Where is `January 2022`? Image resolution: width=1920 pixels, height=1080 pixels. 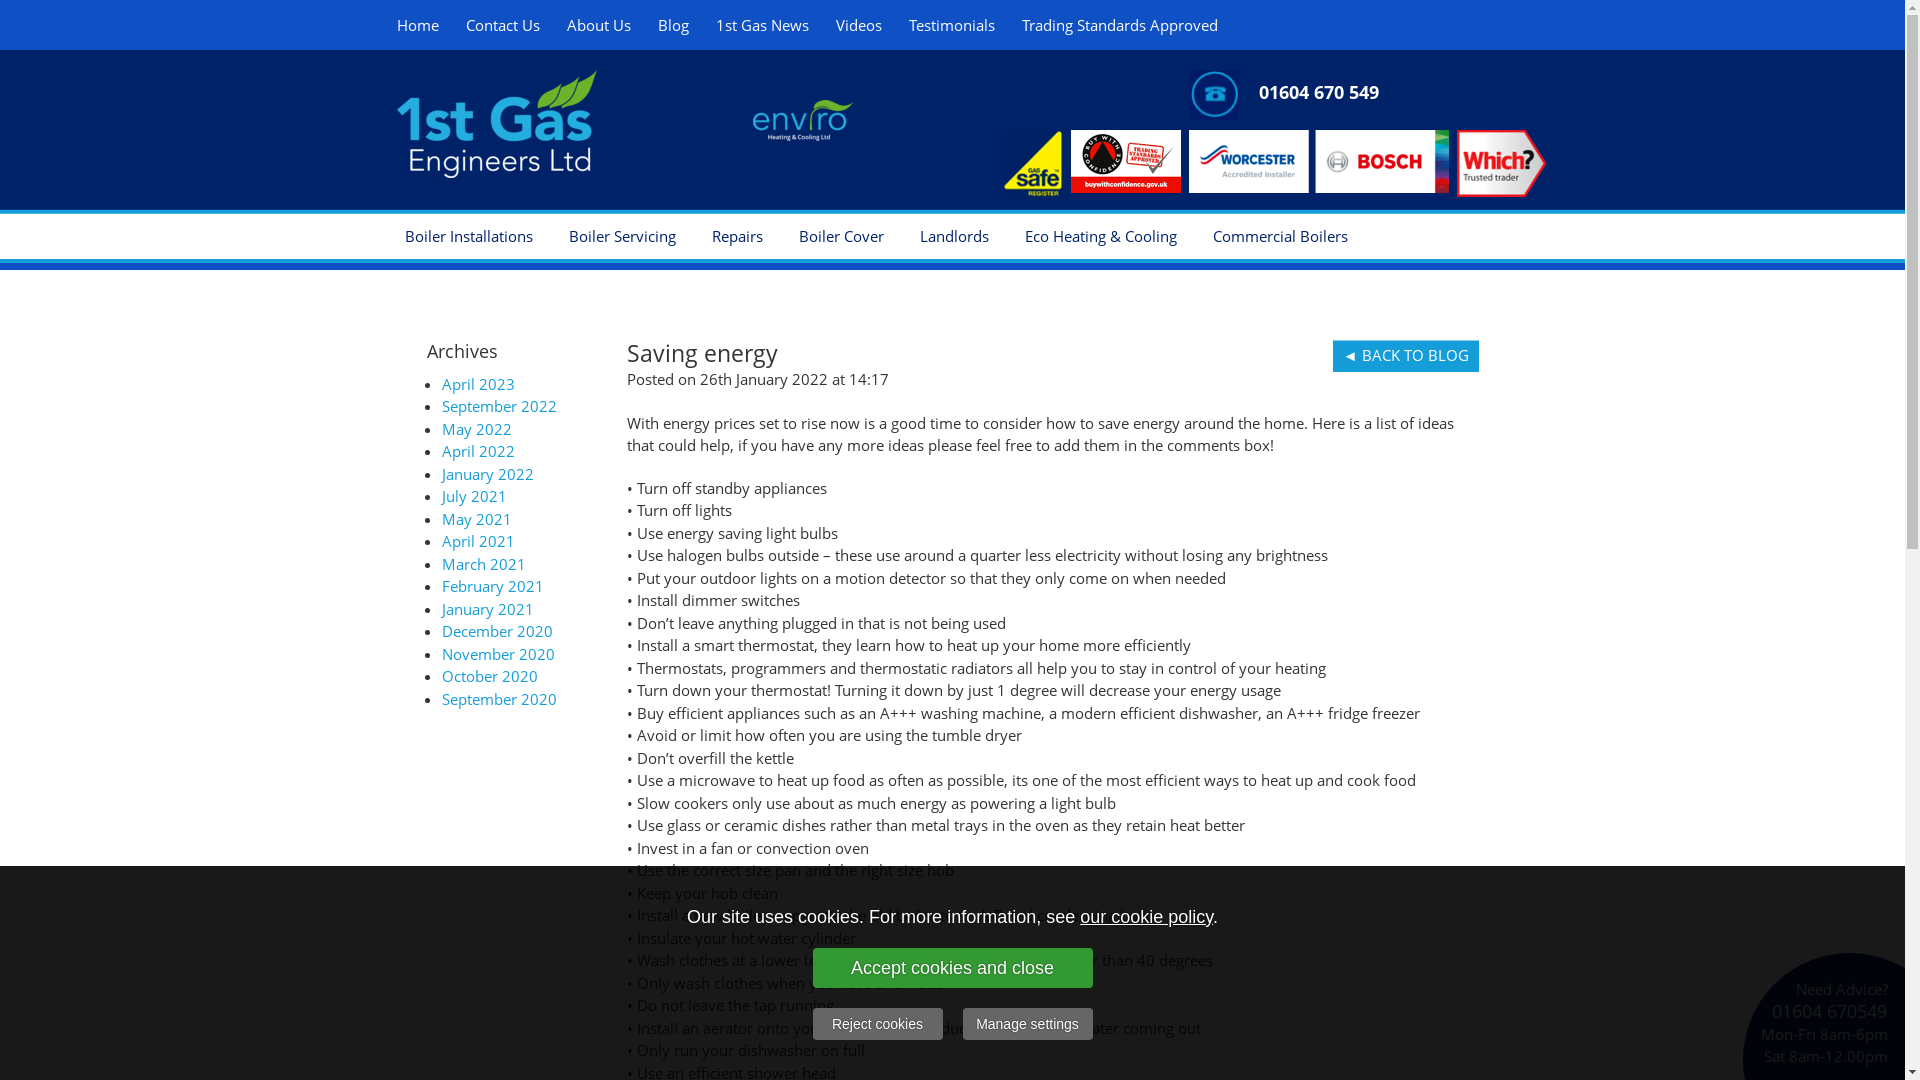
January 2022 is located at coordinates (488, 474).